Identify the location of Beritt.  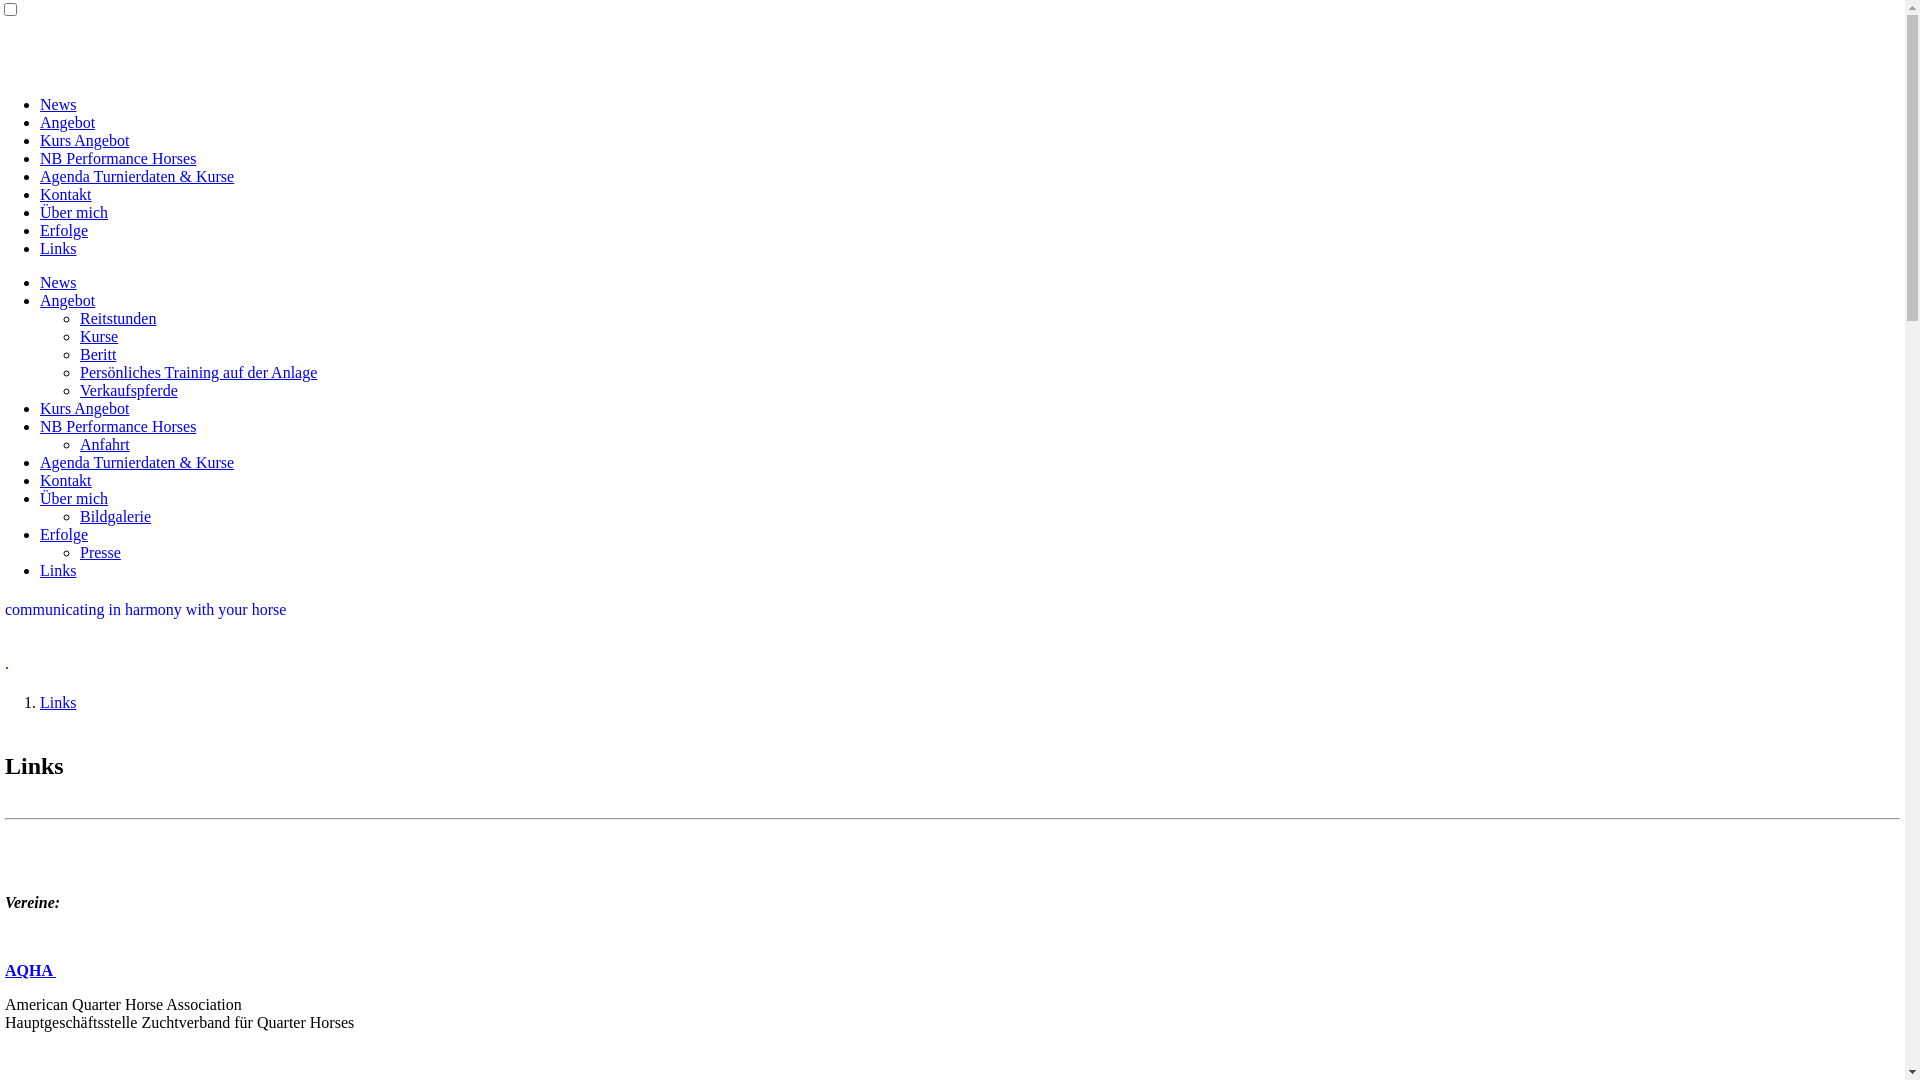
(98, 354).